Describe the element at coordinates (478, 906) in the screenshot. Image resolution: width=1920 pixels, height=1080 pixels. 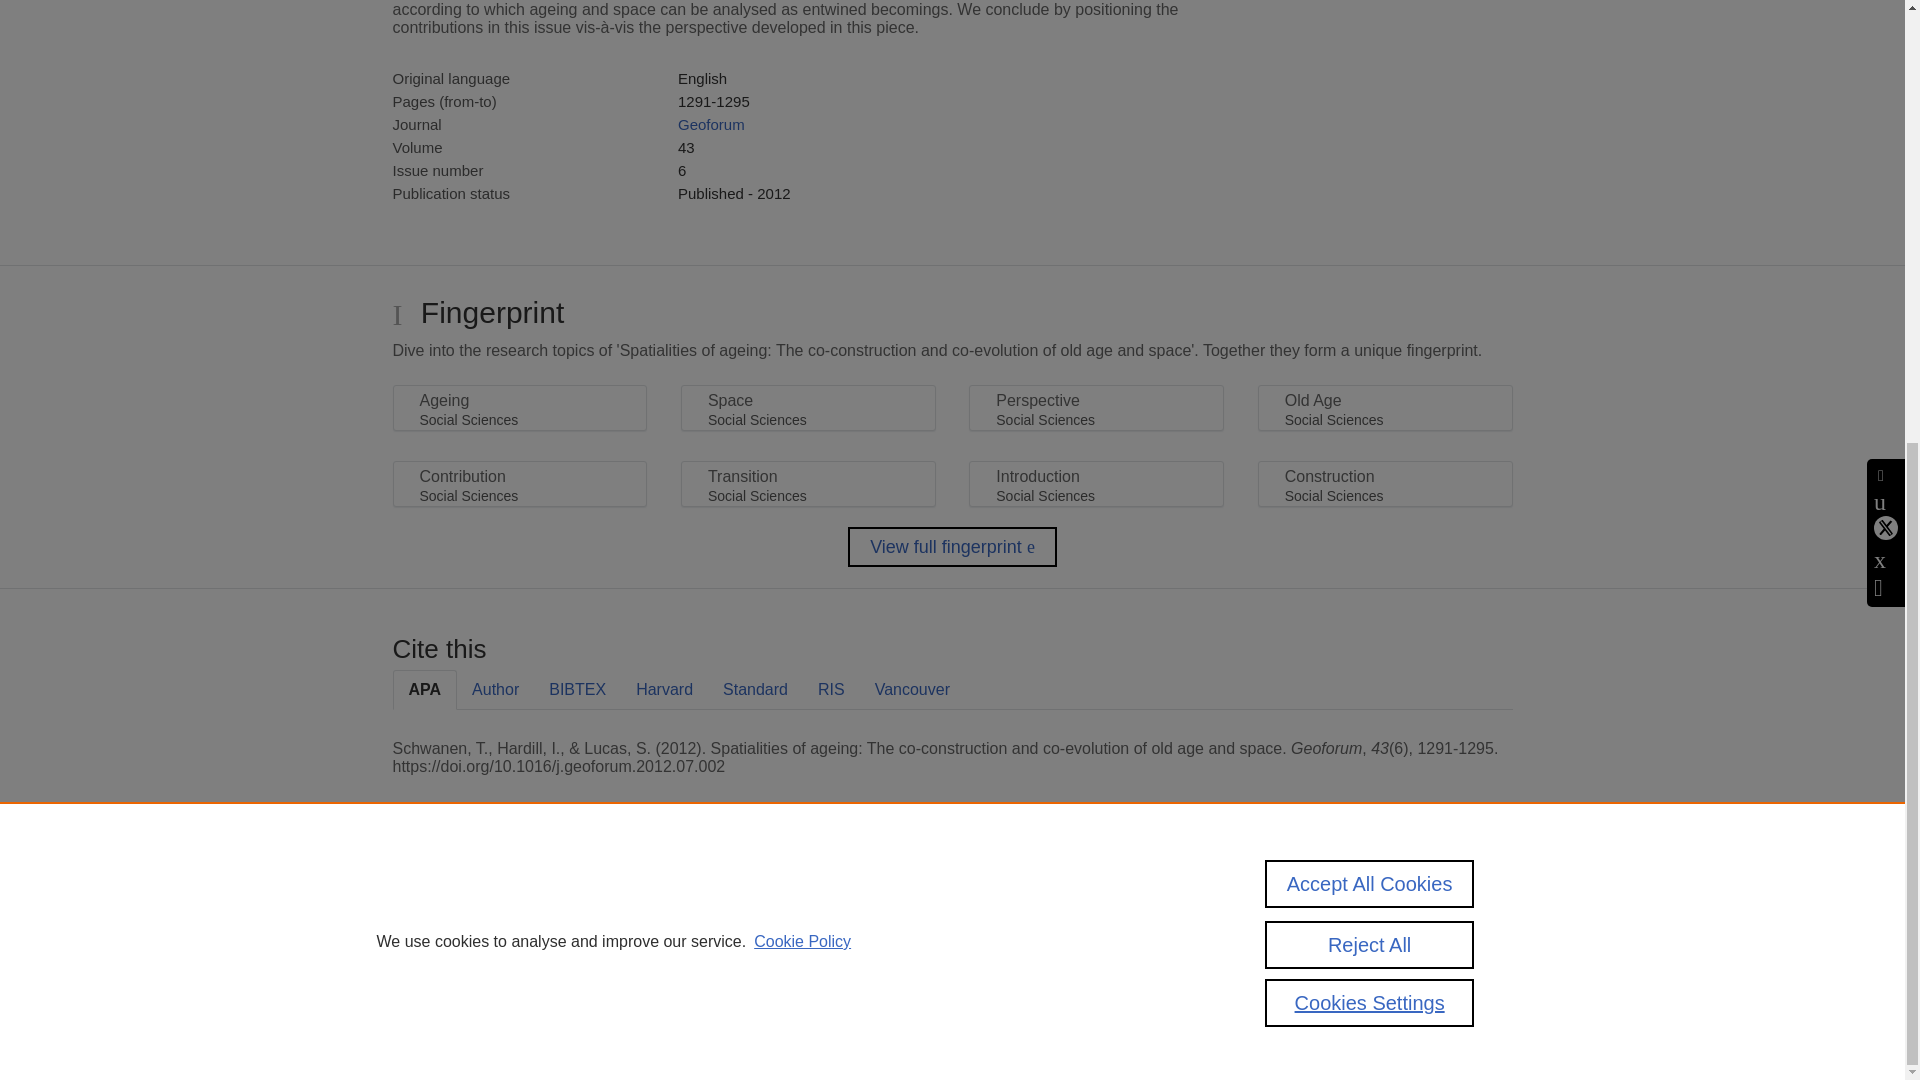
I see `Pure` at that location.